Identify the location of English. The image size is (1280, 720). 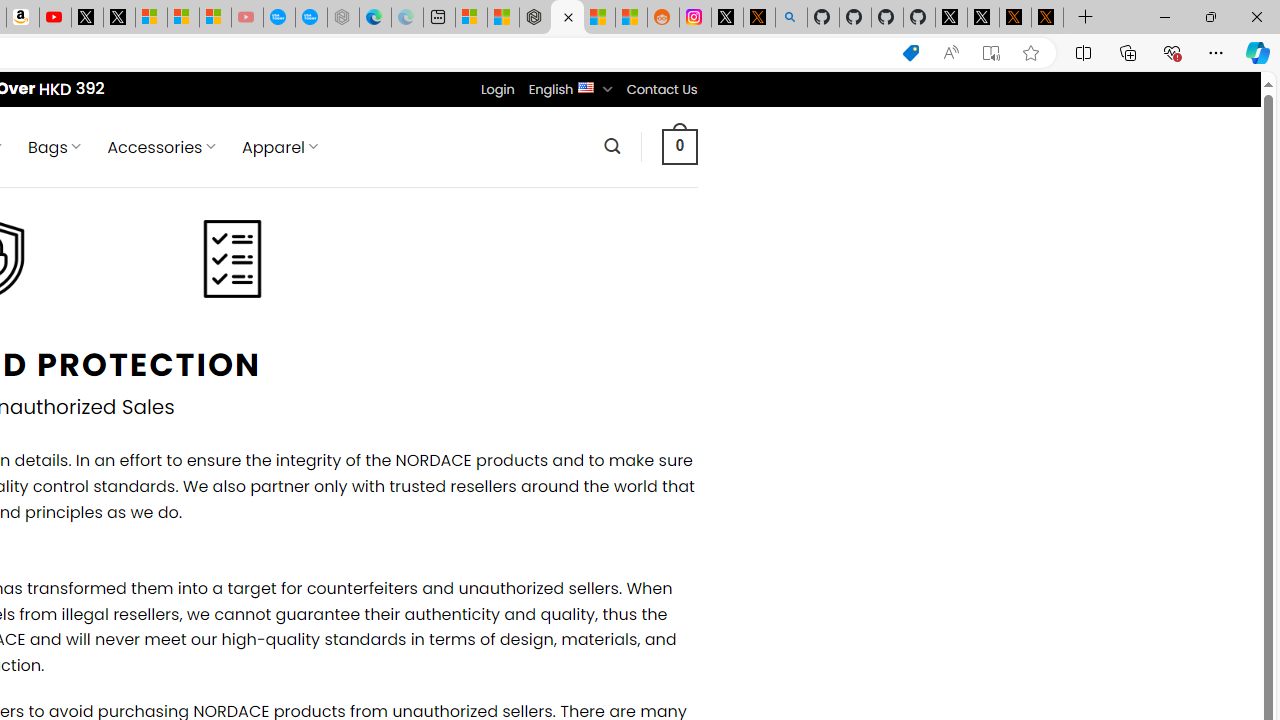
(586, 86).